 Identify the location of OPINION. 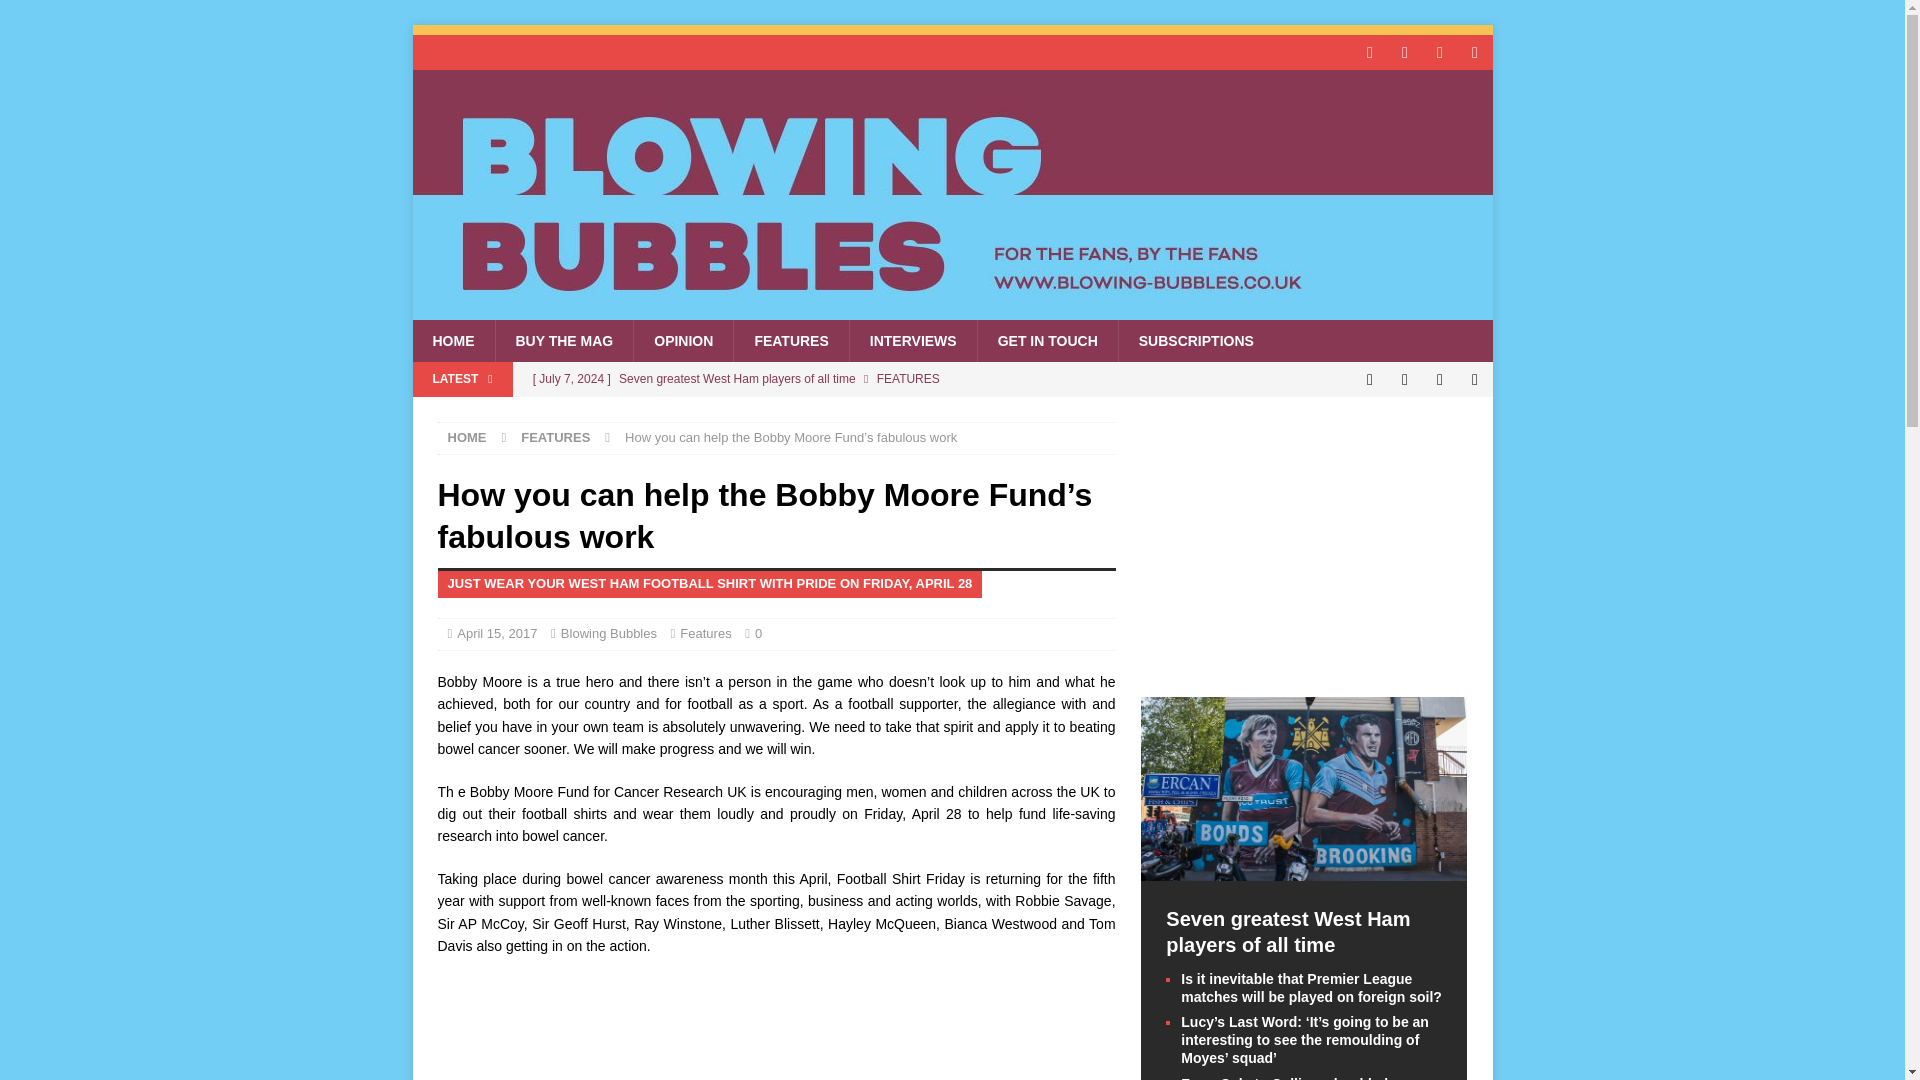
(683, 340).